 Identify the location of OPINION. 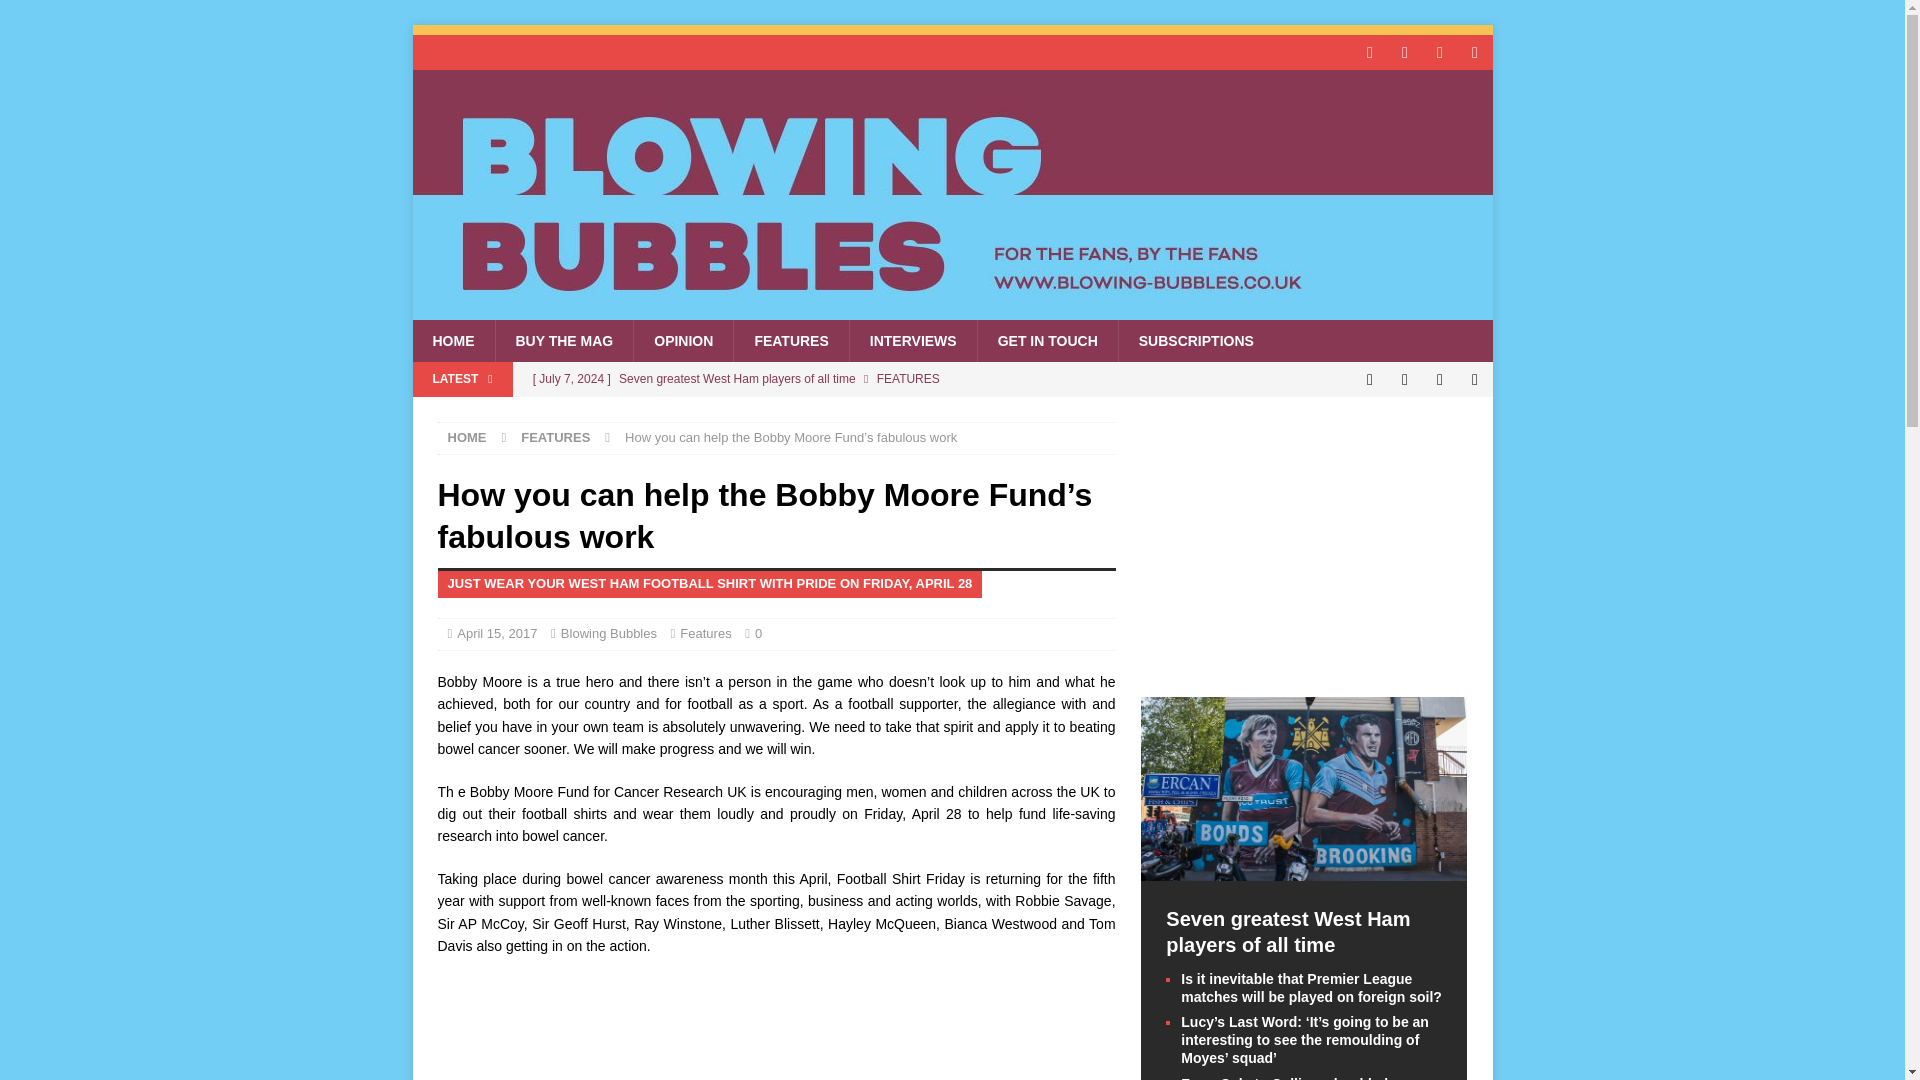
(683, 340).